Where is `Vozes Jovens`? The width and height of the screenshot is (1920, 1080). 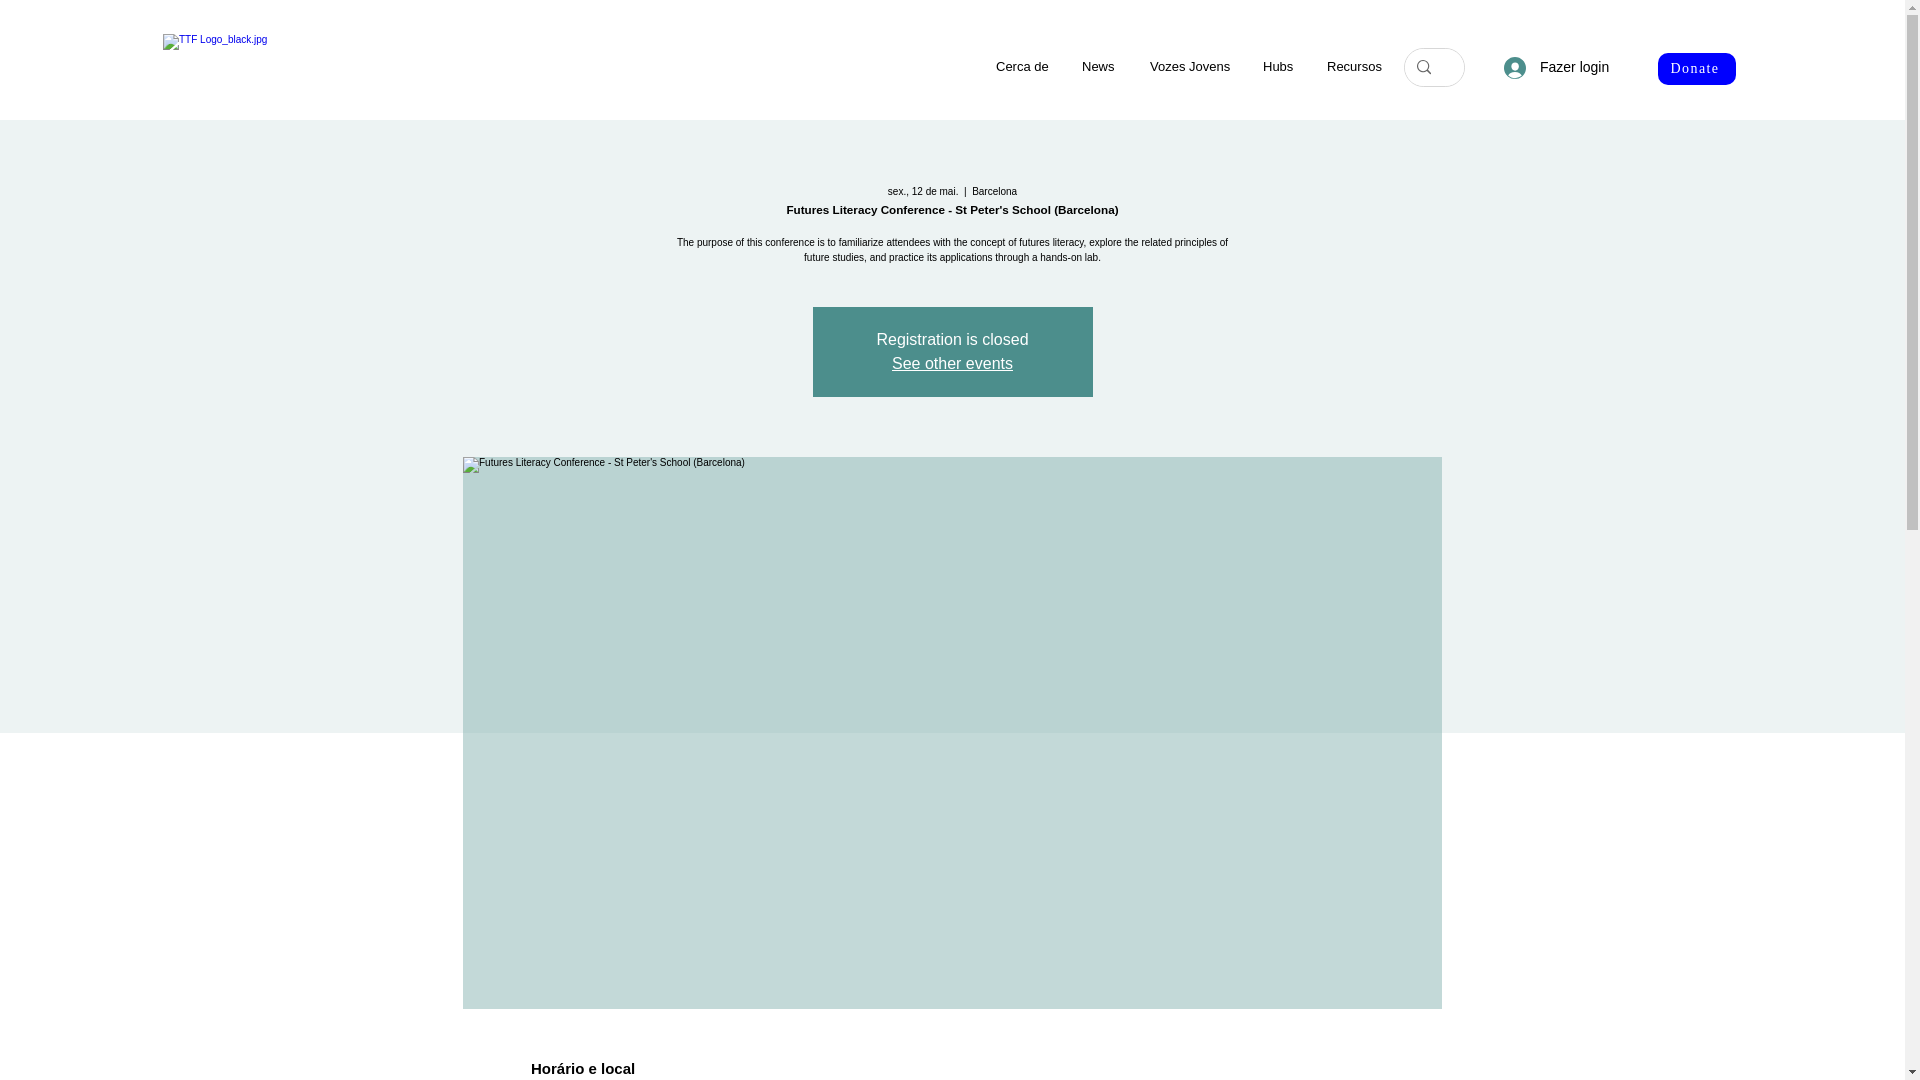
Vozes Jovens is located at coordinates (1191, 66).